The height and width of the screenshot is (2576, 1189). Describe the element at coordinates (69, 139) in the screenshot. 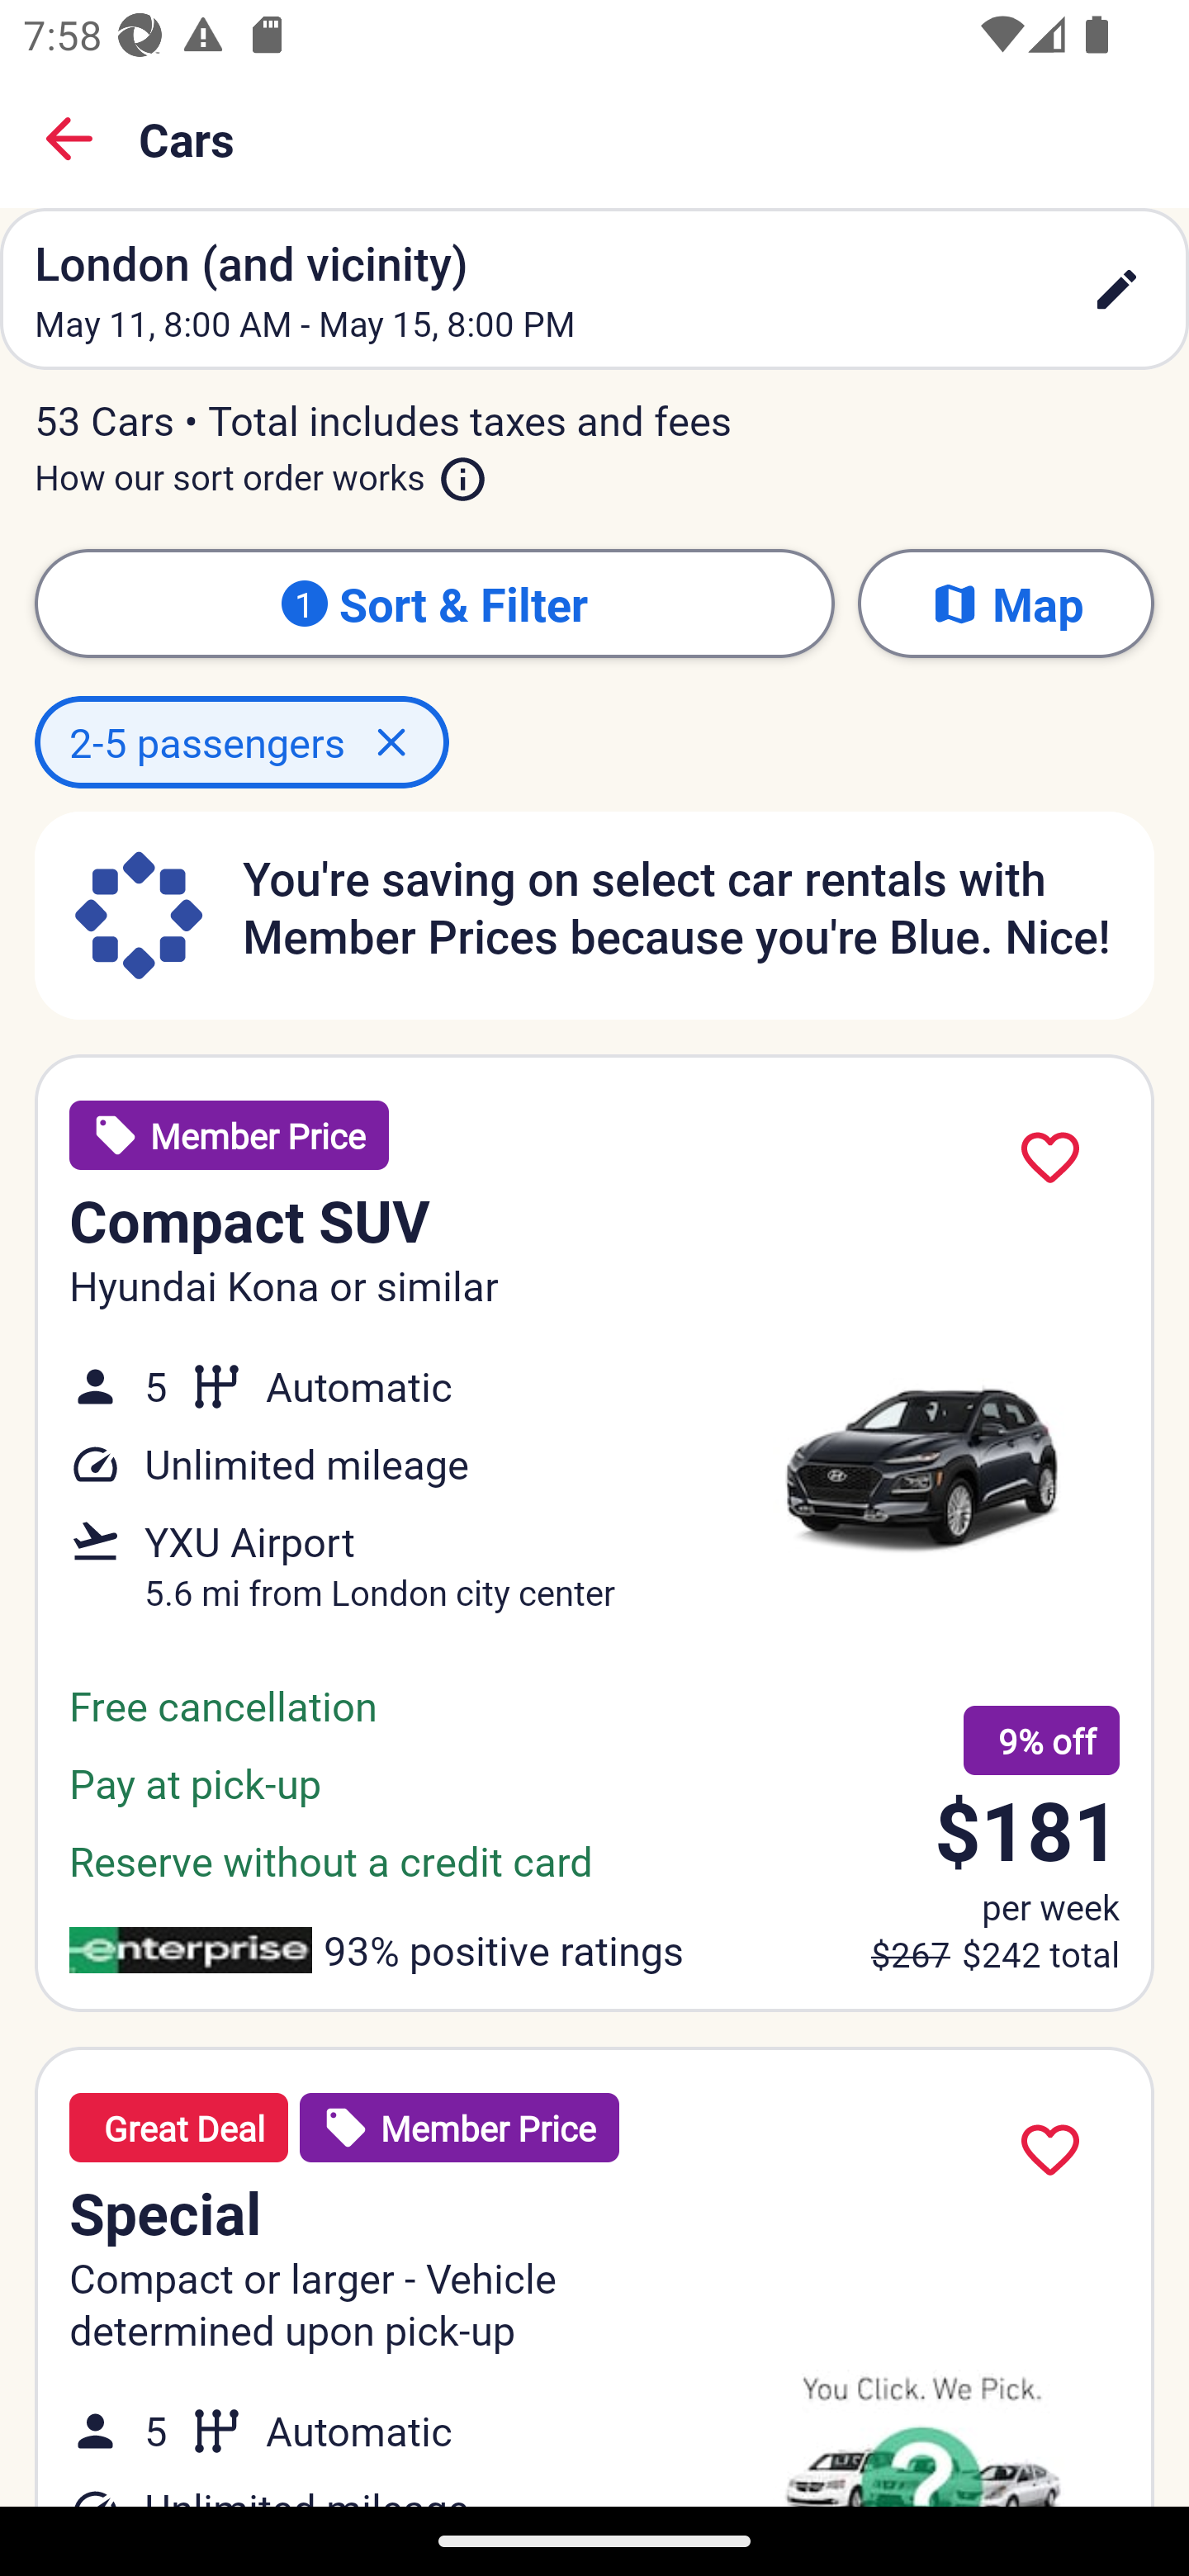

I see `Back` at that location.